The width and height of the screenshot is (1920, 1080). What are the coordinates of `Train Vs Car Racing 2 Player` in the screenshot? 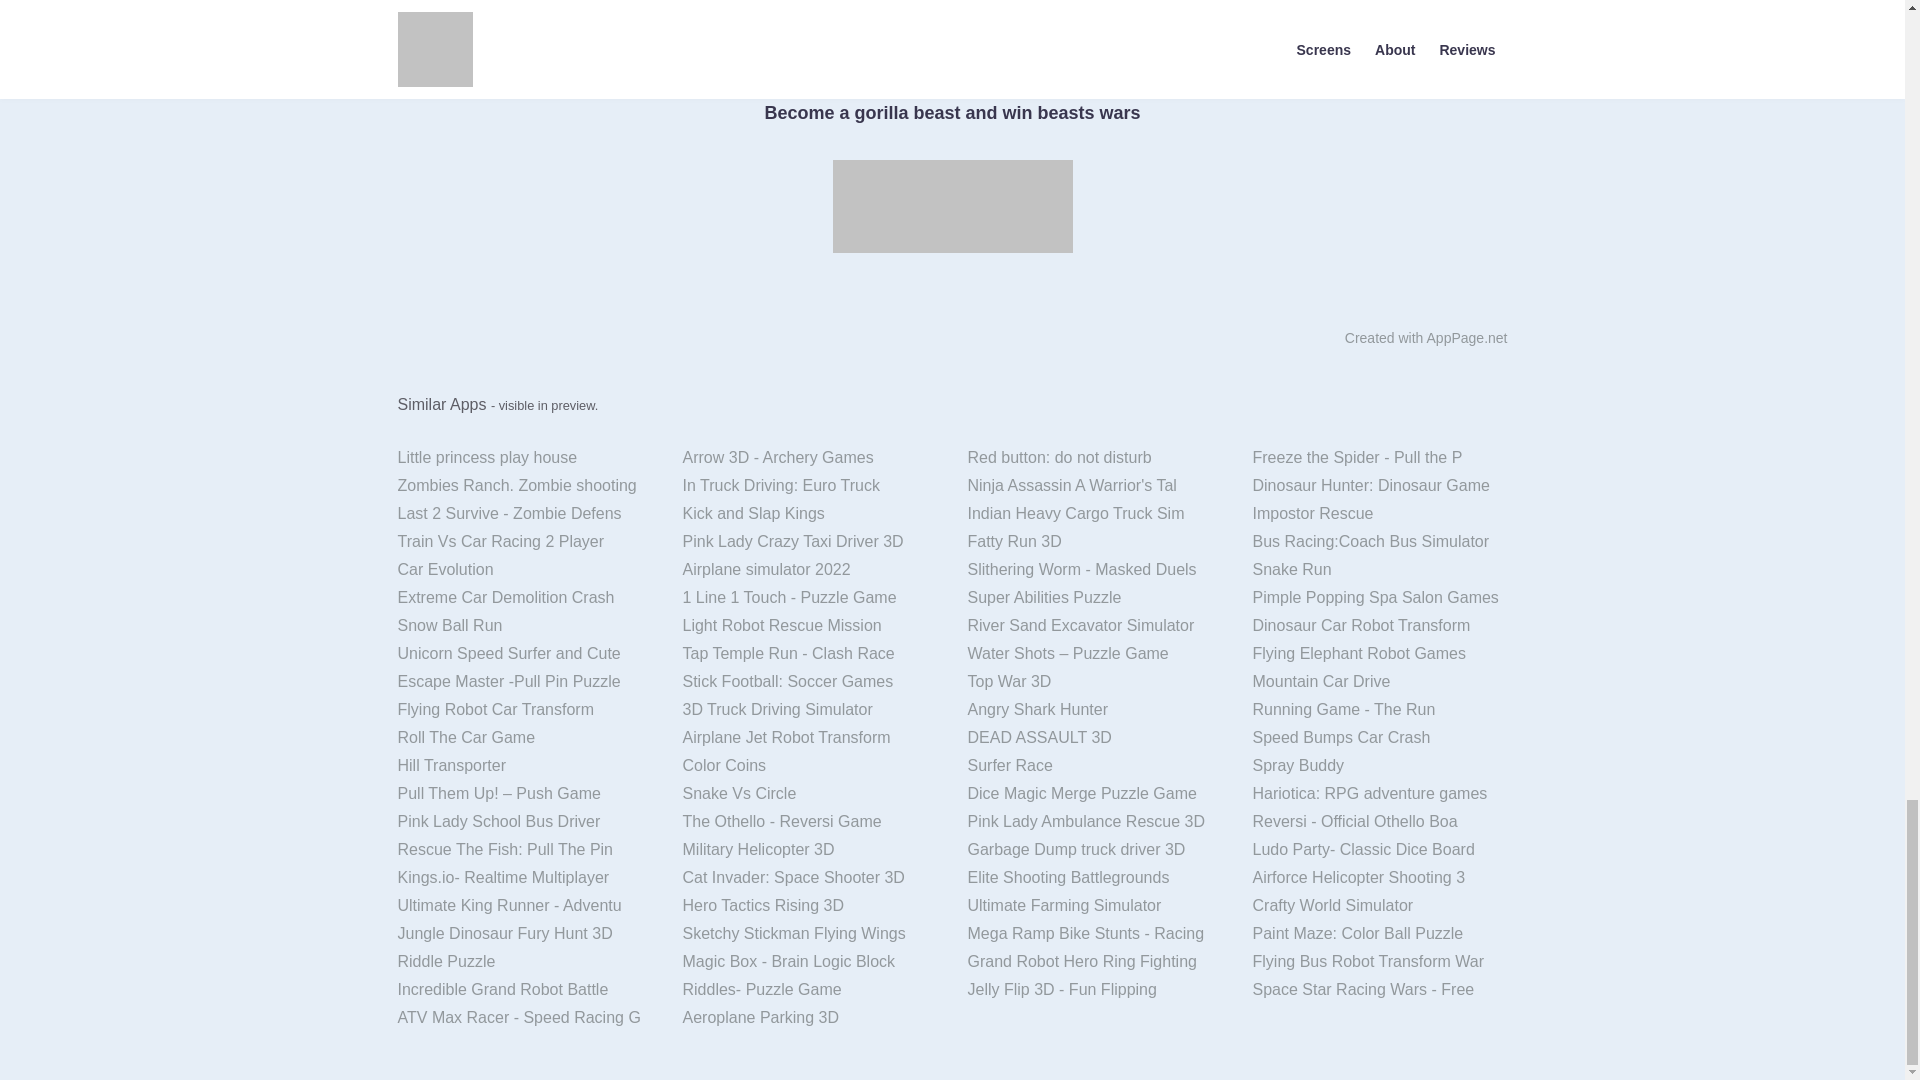 It's located at (524, 542).